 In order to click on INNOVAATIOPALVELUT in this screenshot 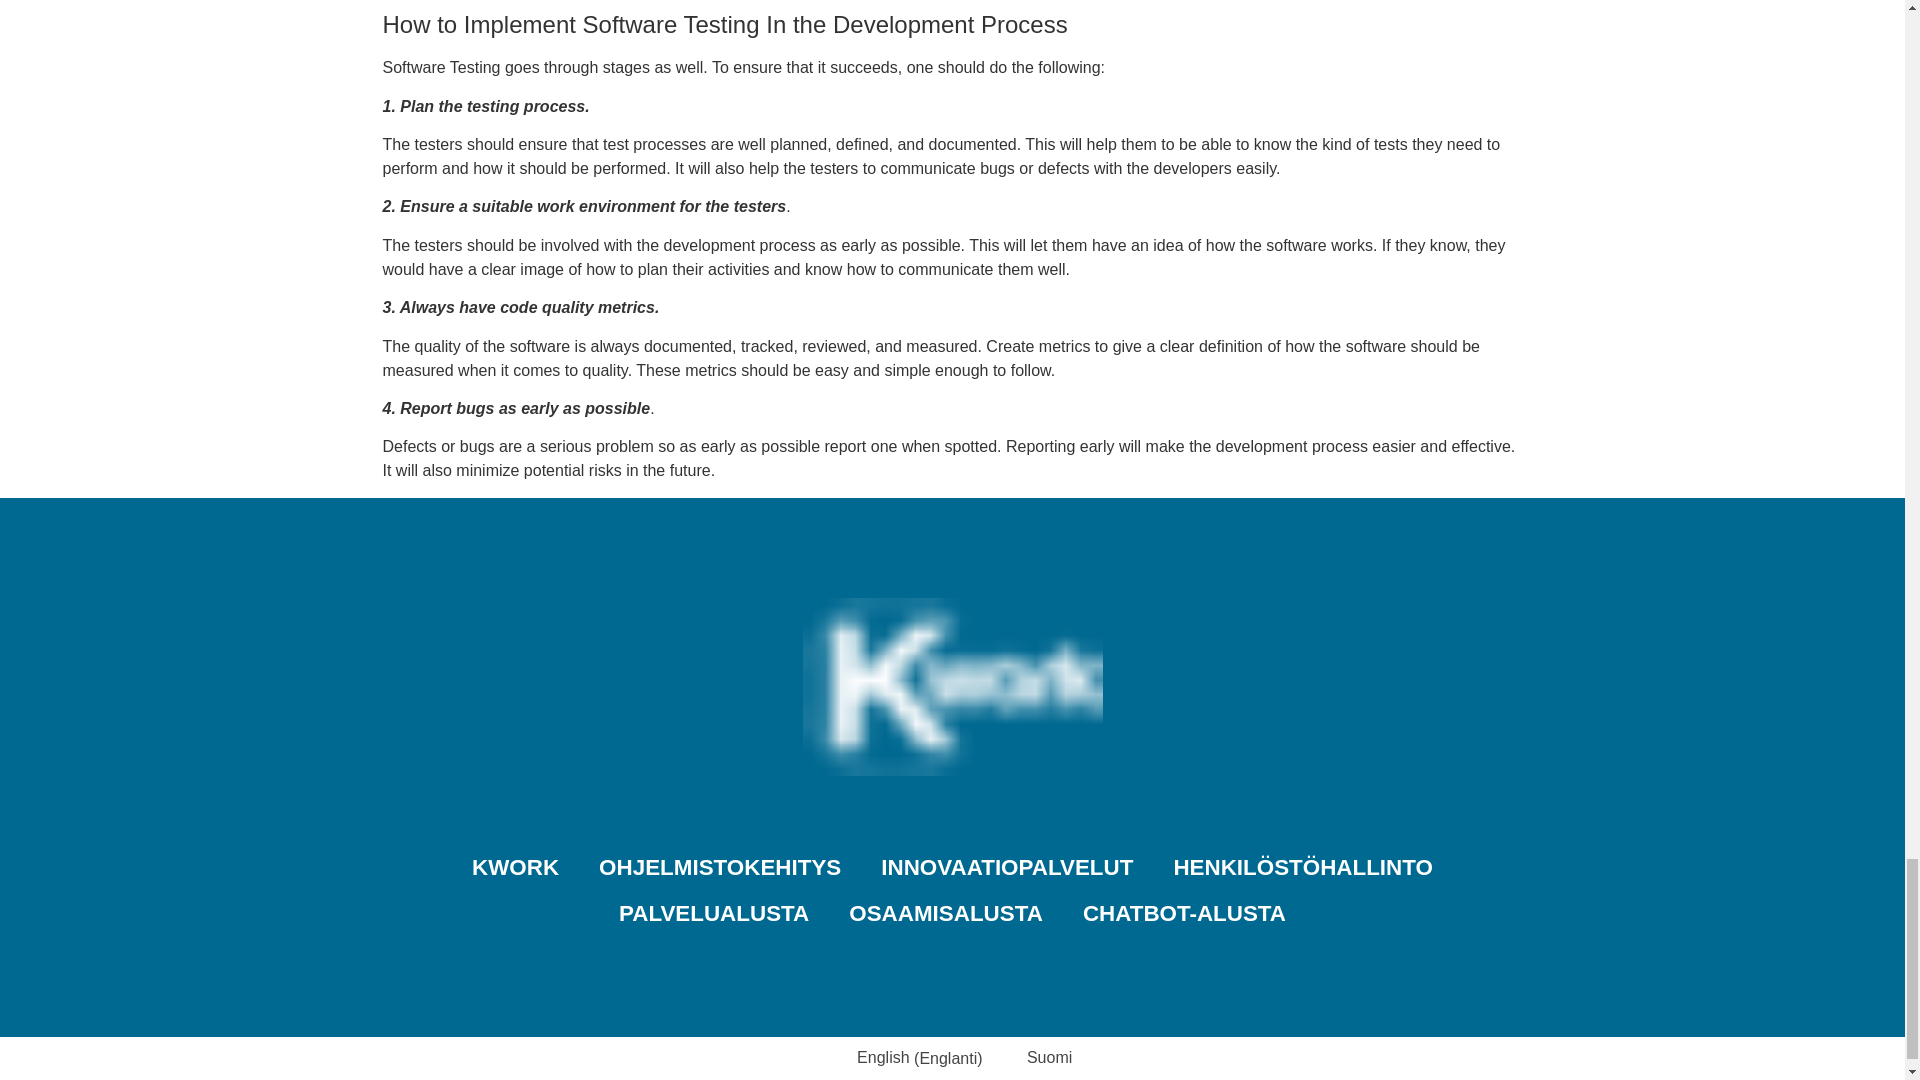, I will do `click(1006, 868)`.